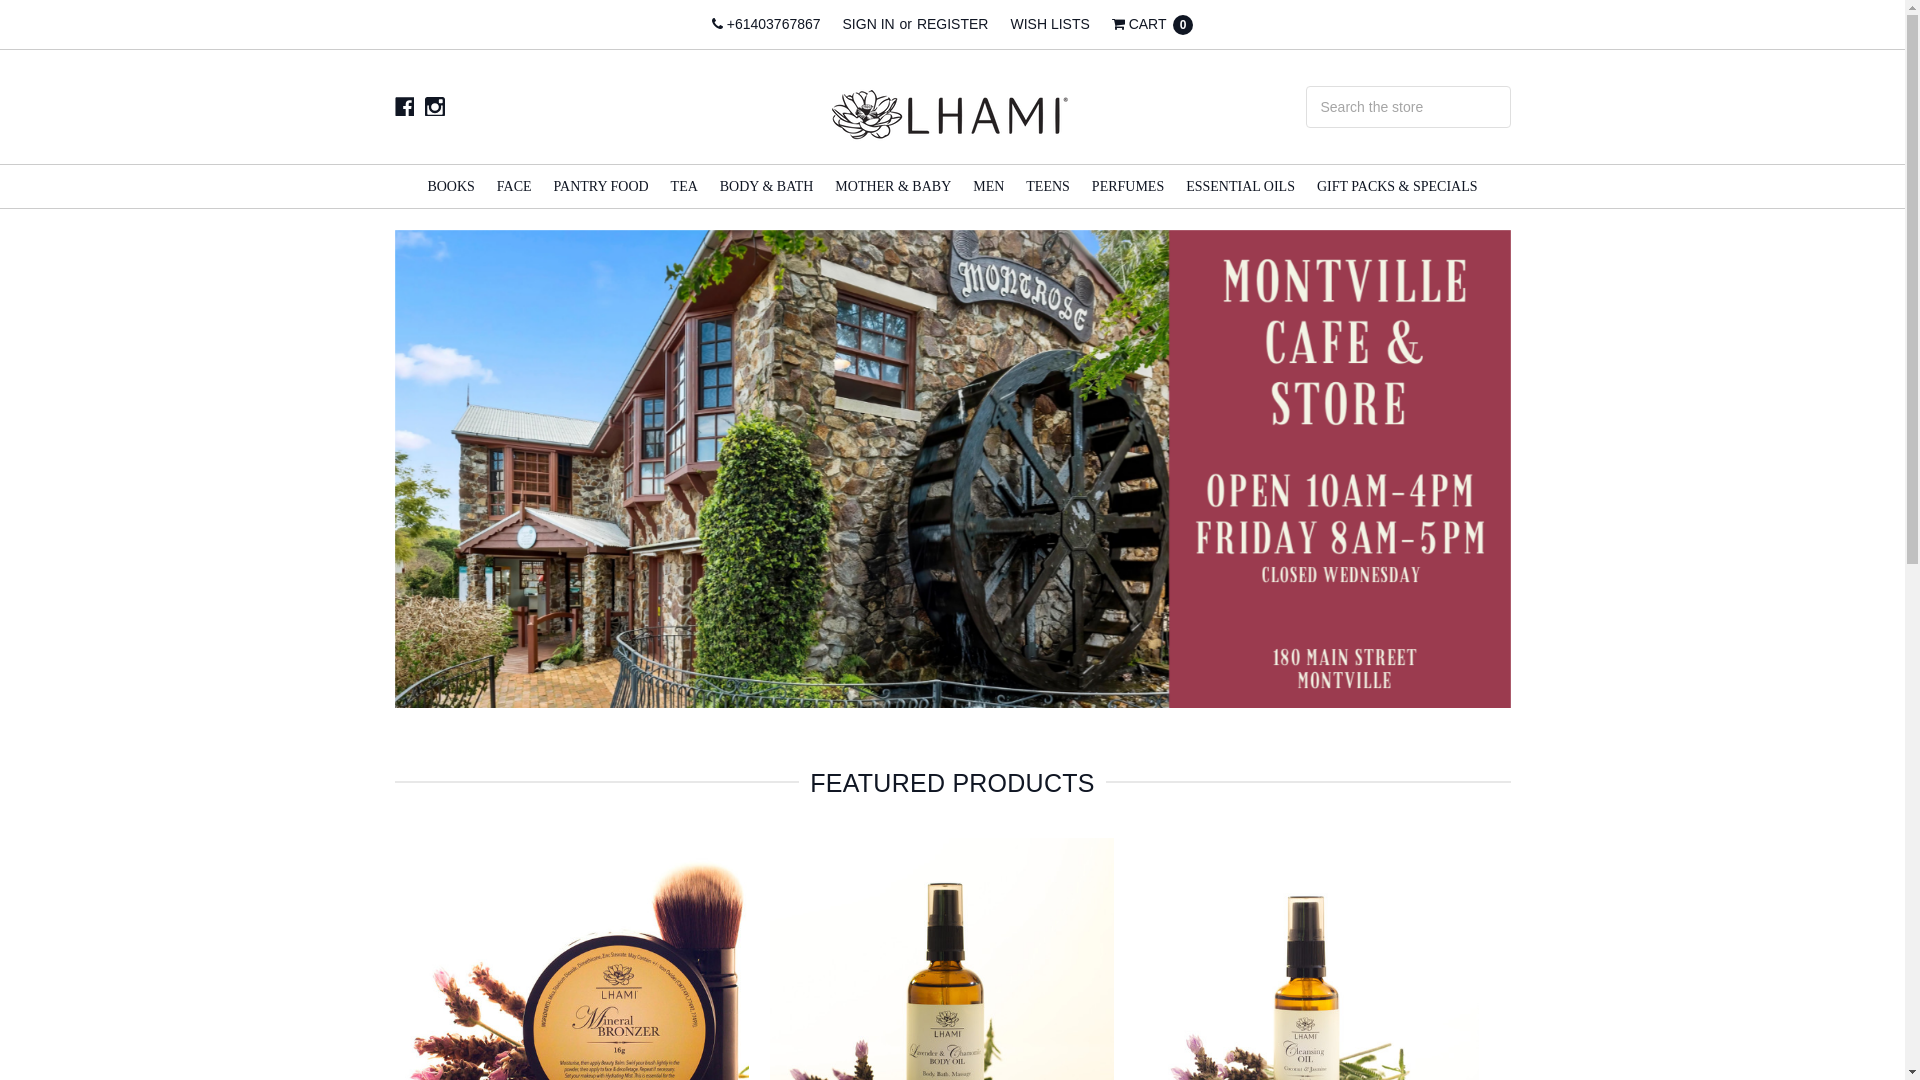  What do you see at coordinates (726, 890) in the screenshot?
I see `Add to Wish List` at bounding box center [726, 890].